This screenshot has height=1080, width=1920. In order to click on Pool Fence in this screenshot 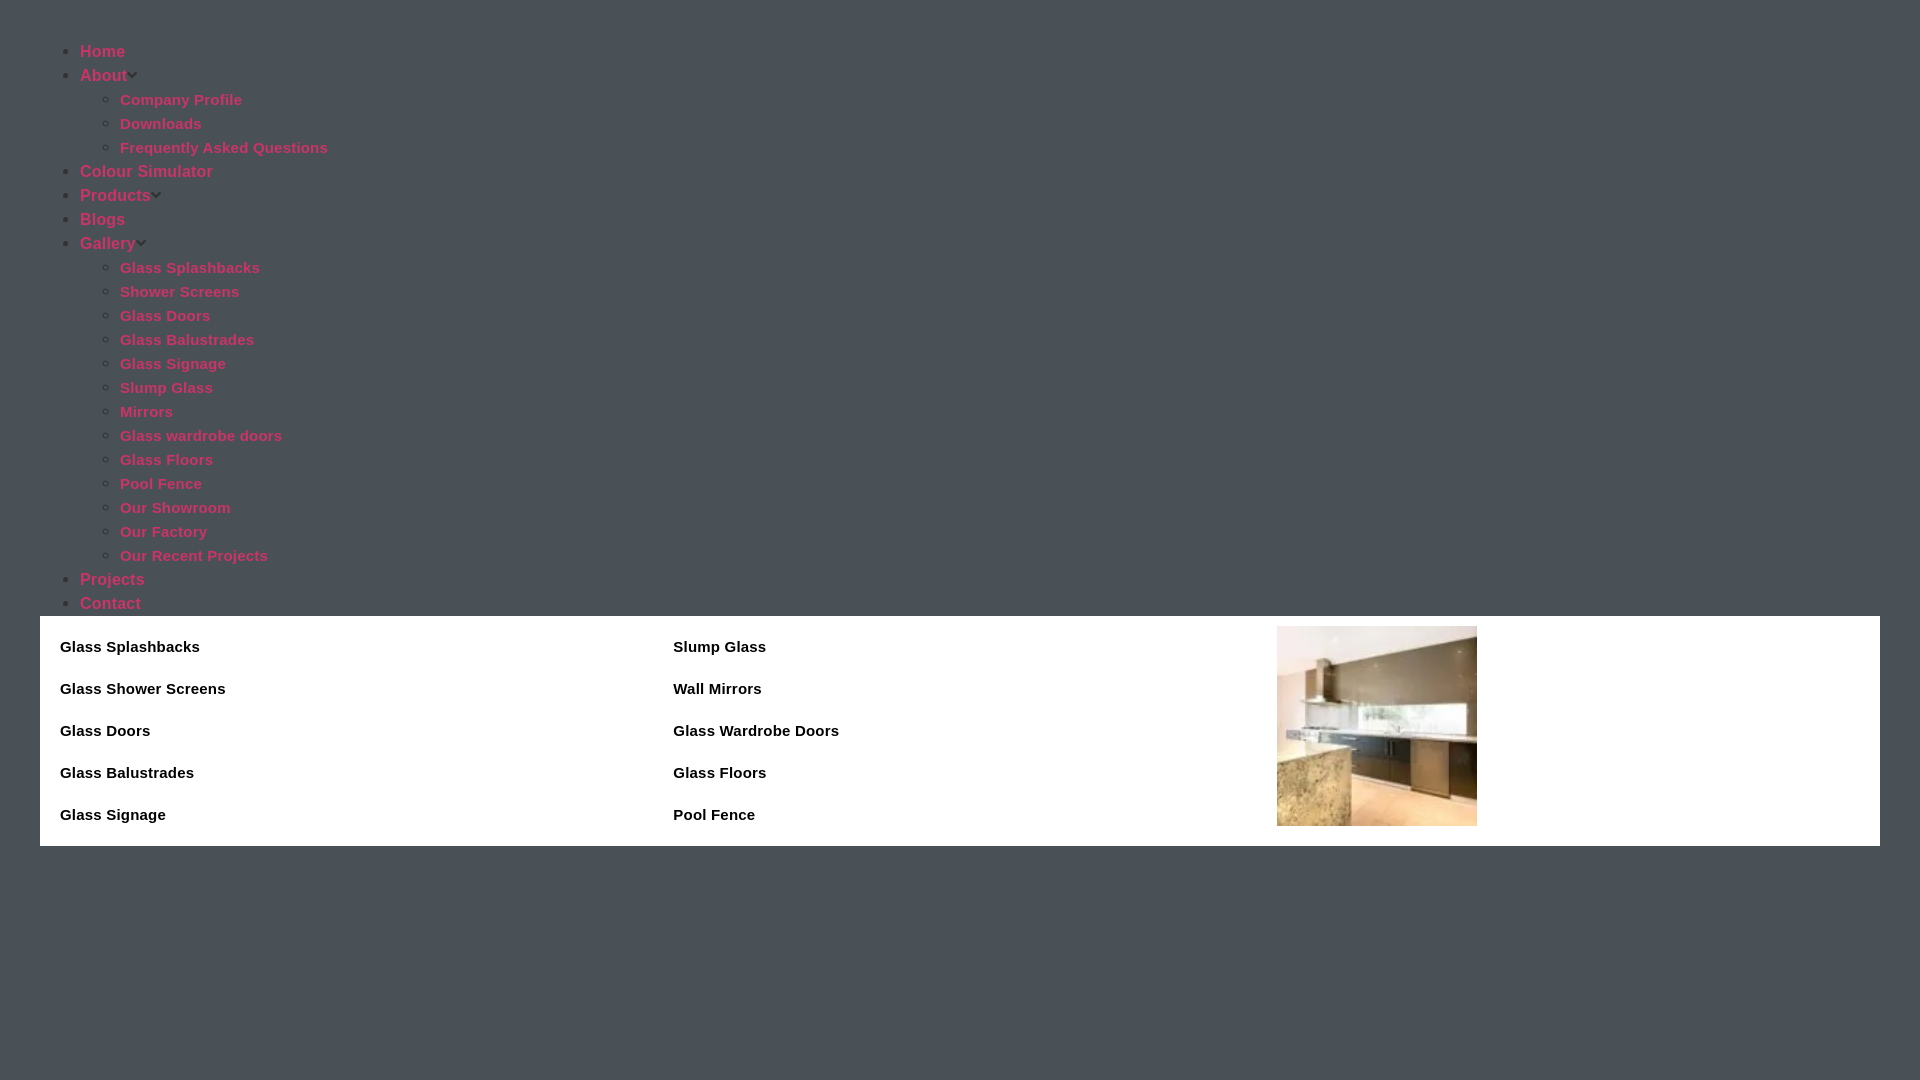, I will do `click(960, 815)`.